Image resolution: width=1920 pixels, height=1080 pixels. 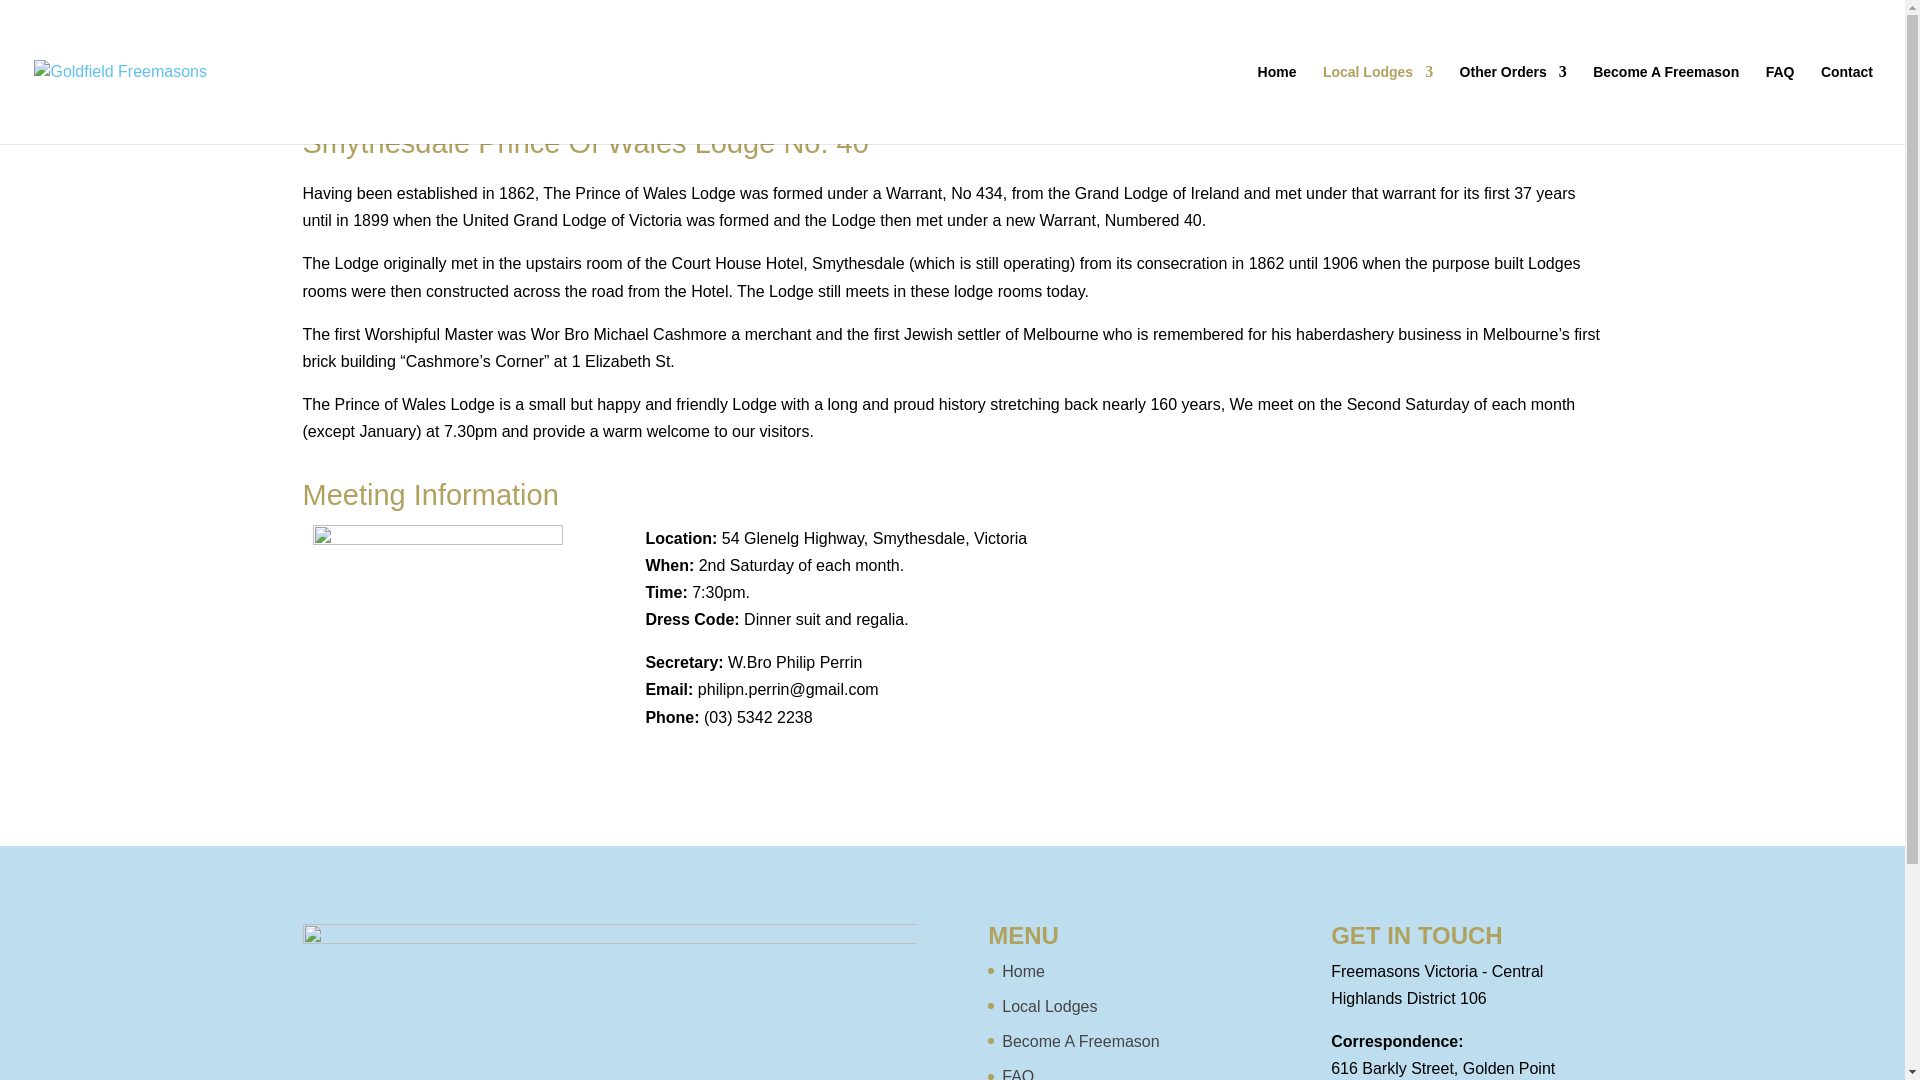 I want to click on Home, so click(x=1023, y=970).